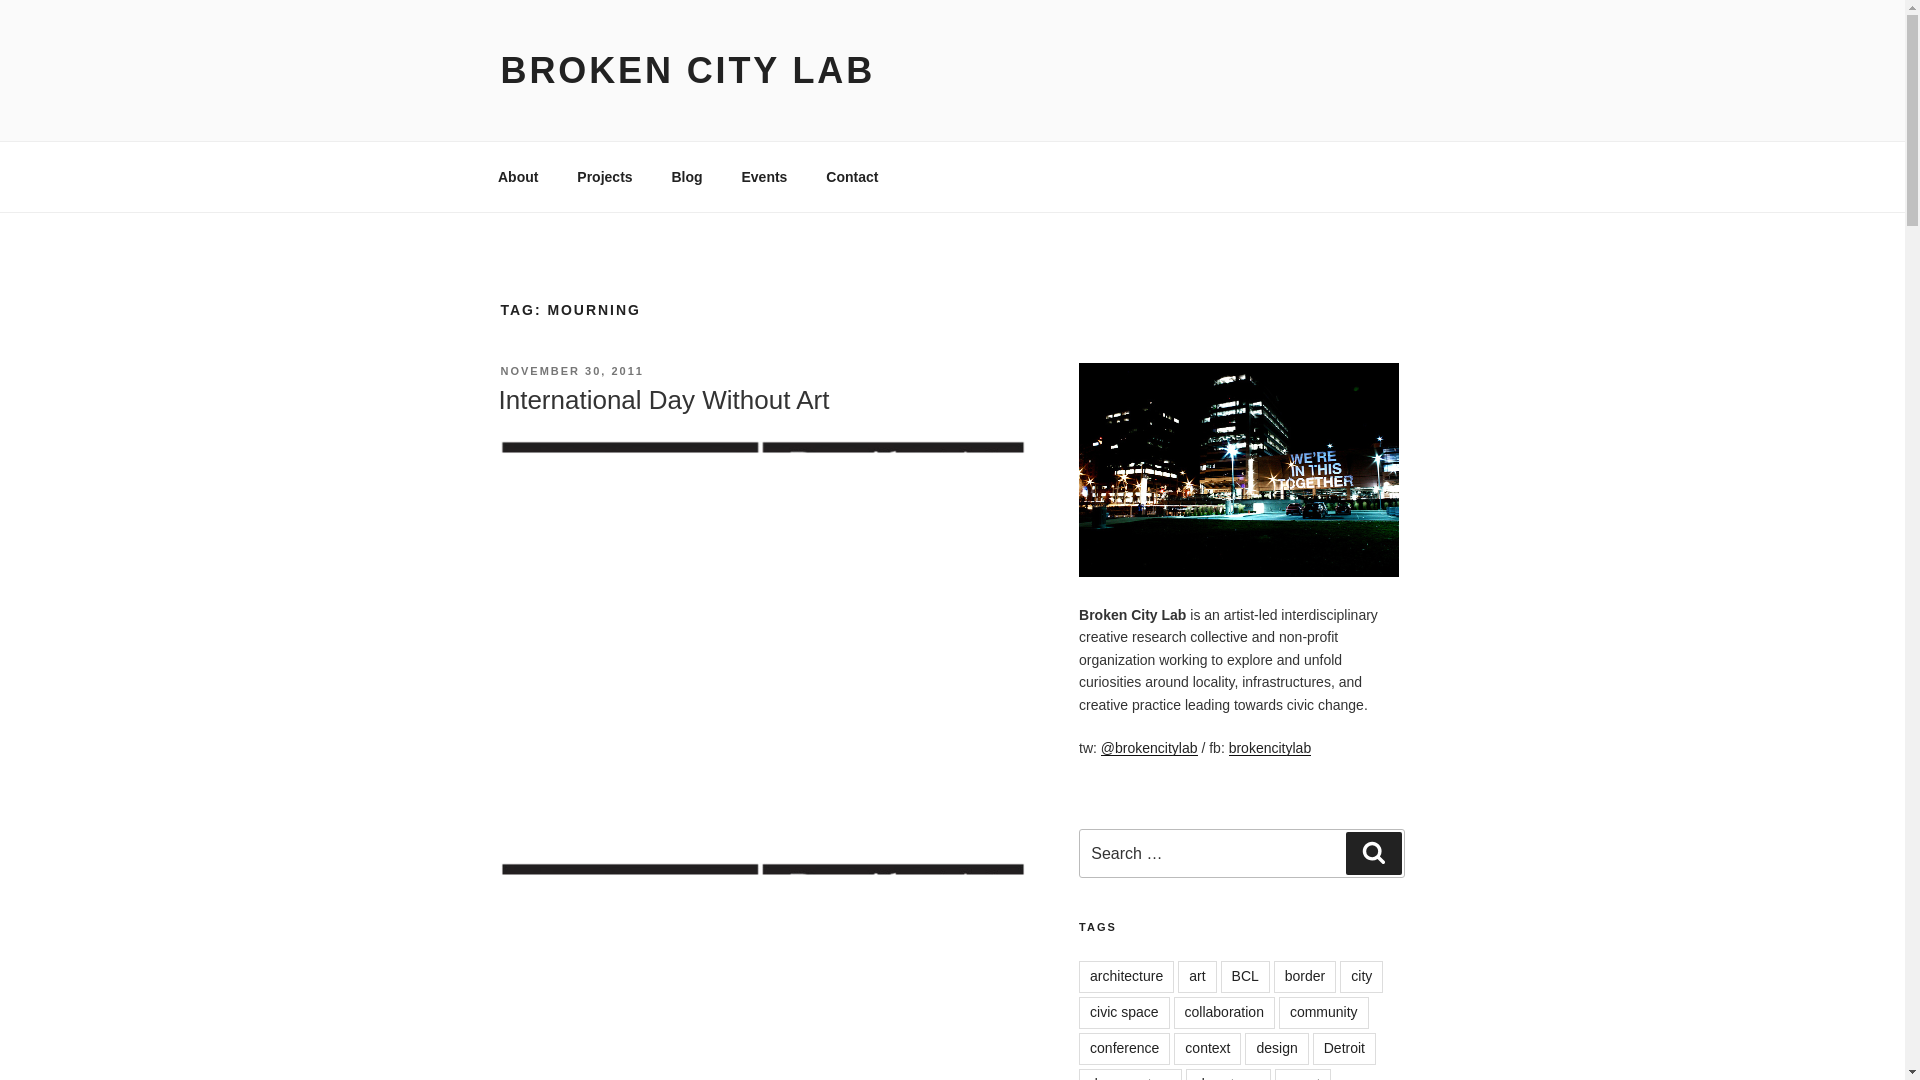 This screenshot has width=1920, height=1080. I want to click on civic space, so click(1124, 1012).